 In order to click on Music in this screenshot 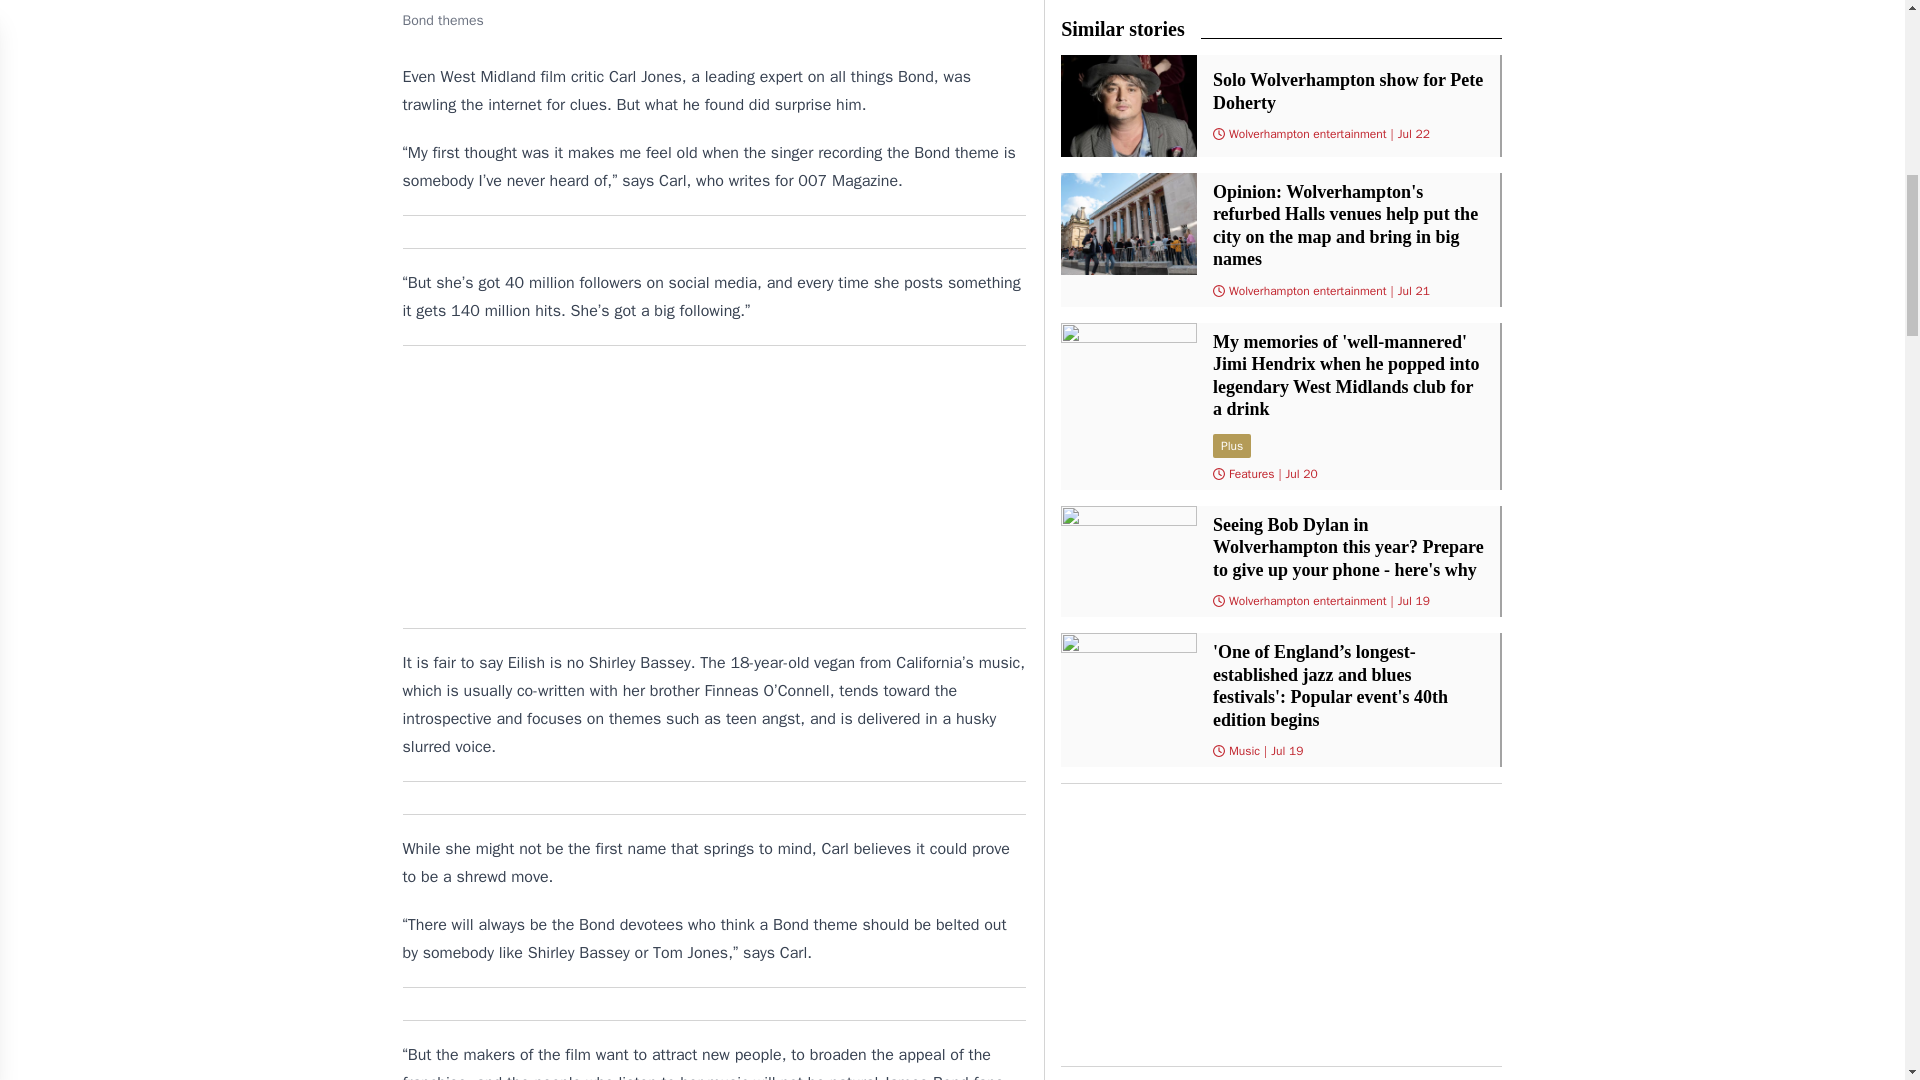, I will do `click(1244, 751)`.